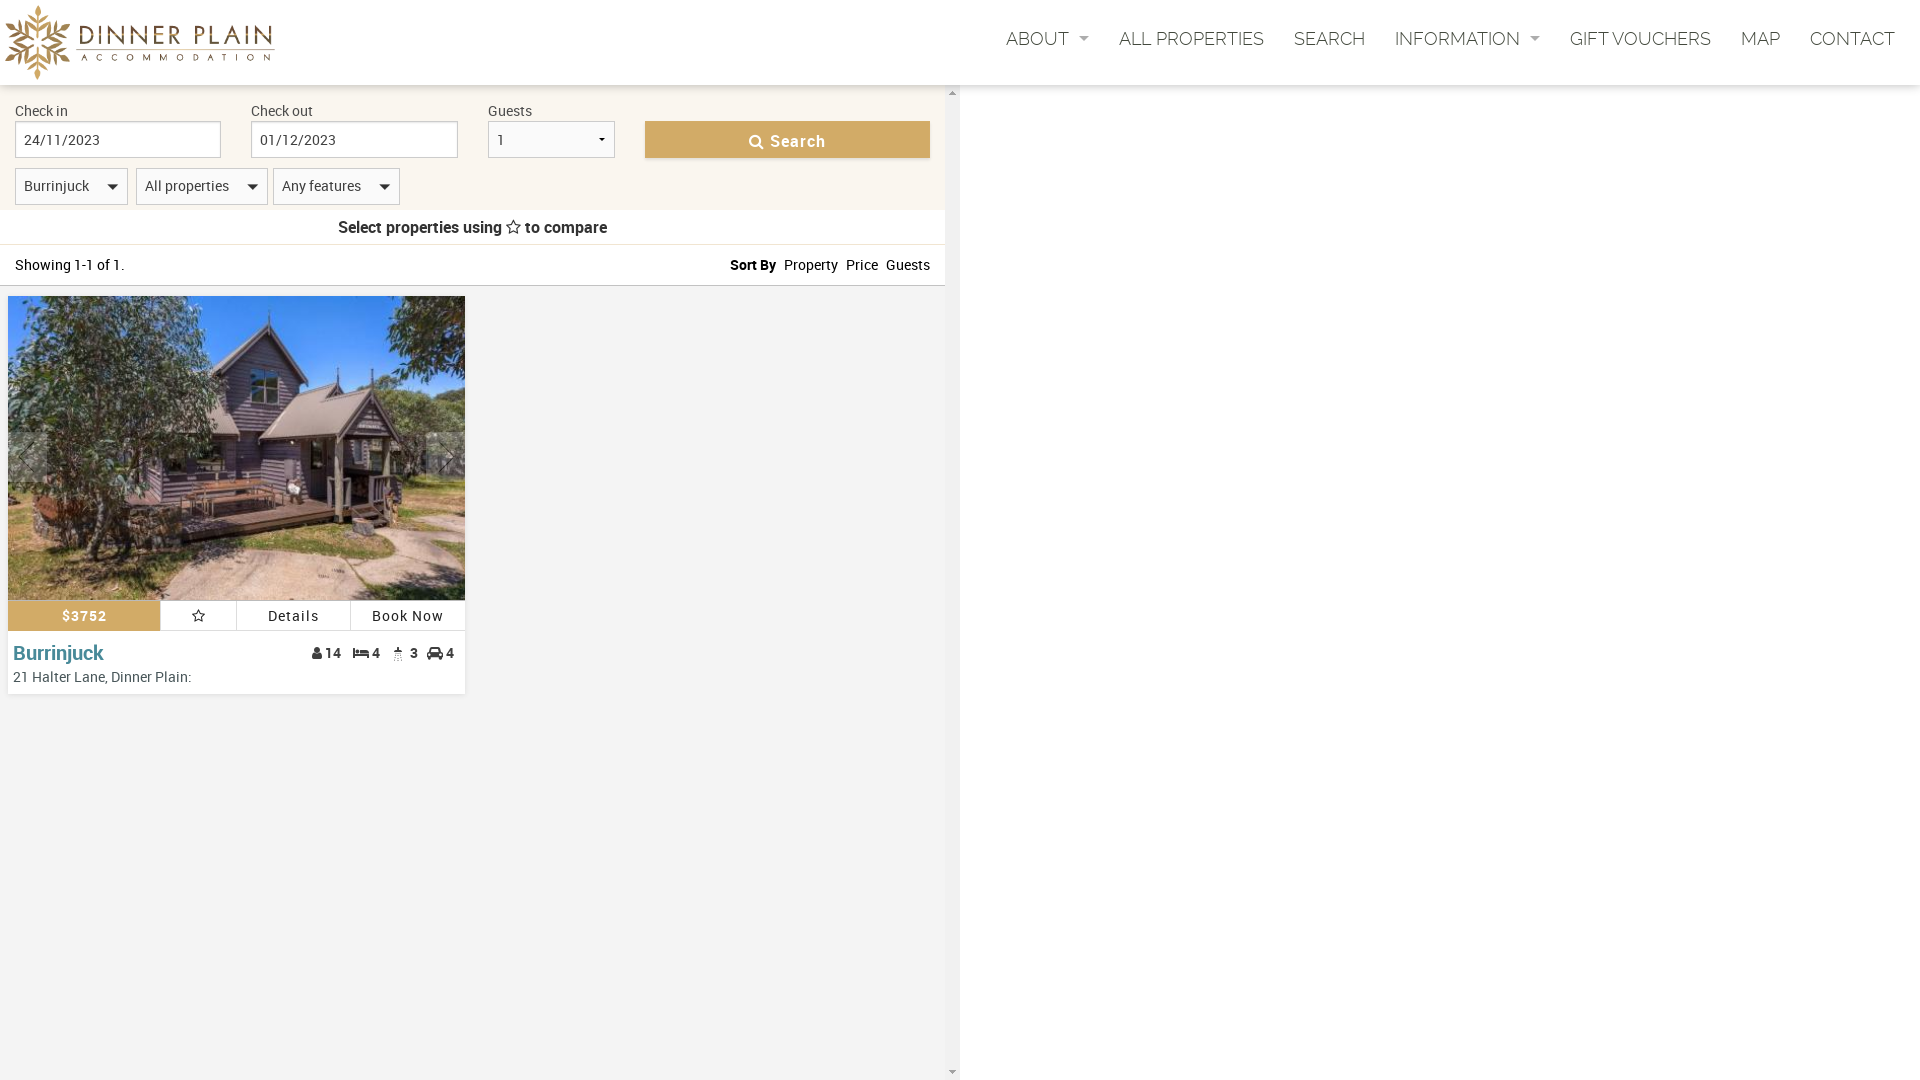  I want to click on Guests, so click(908, 264).